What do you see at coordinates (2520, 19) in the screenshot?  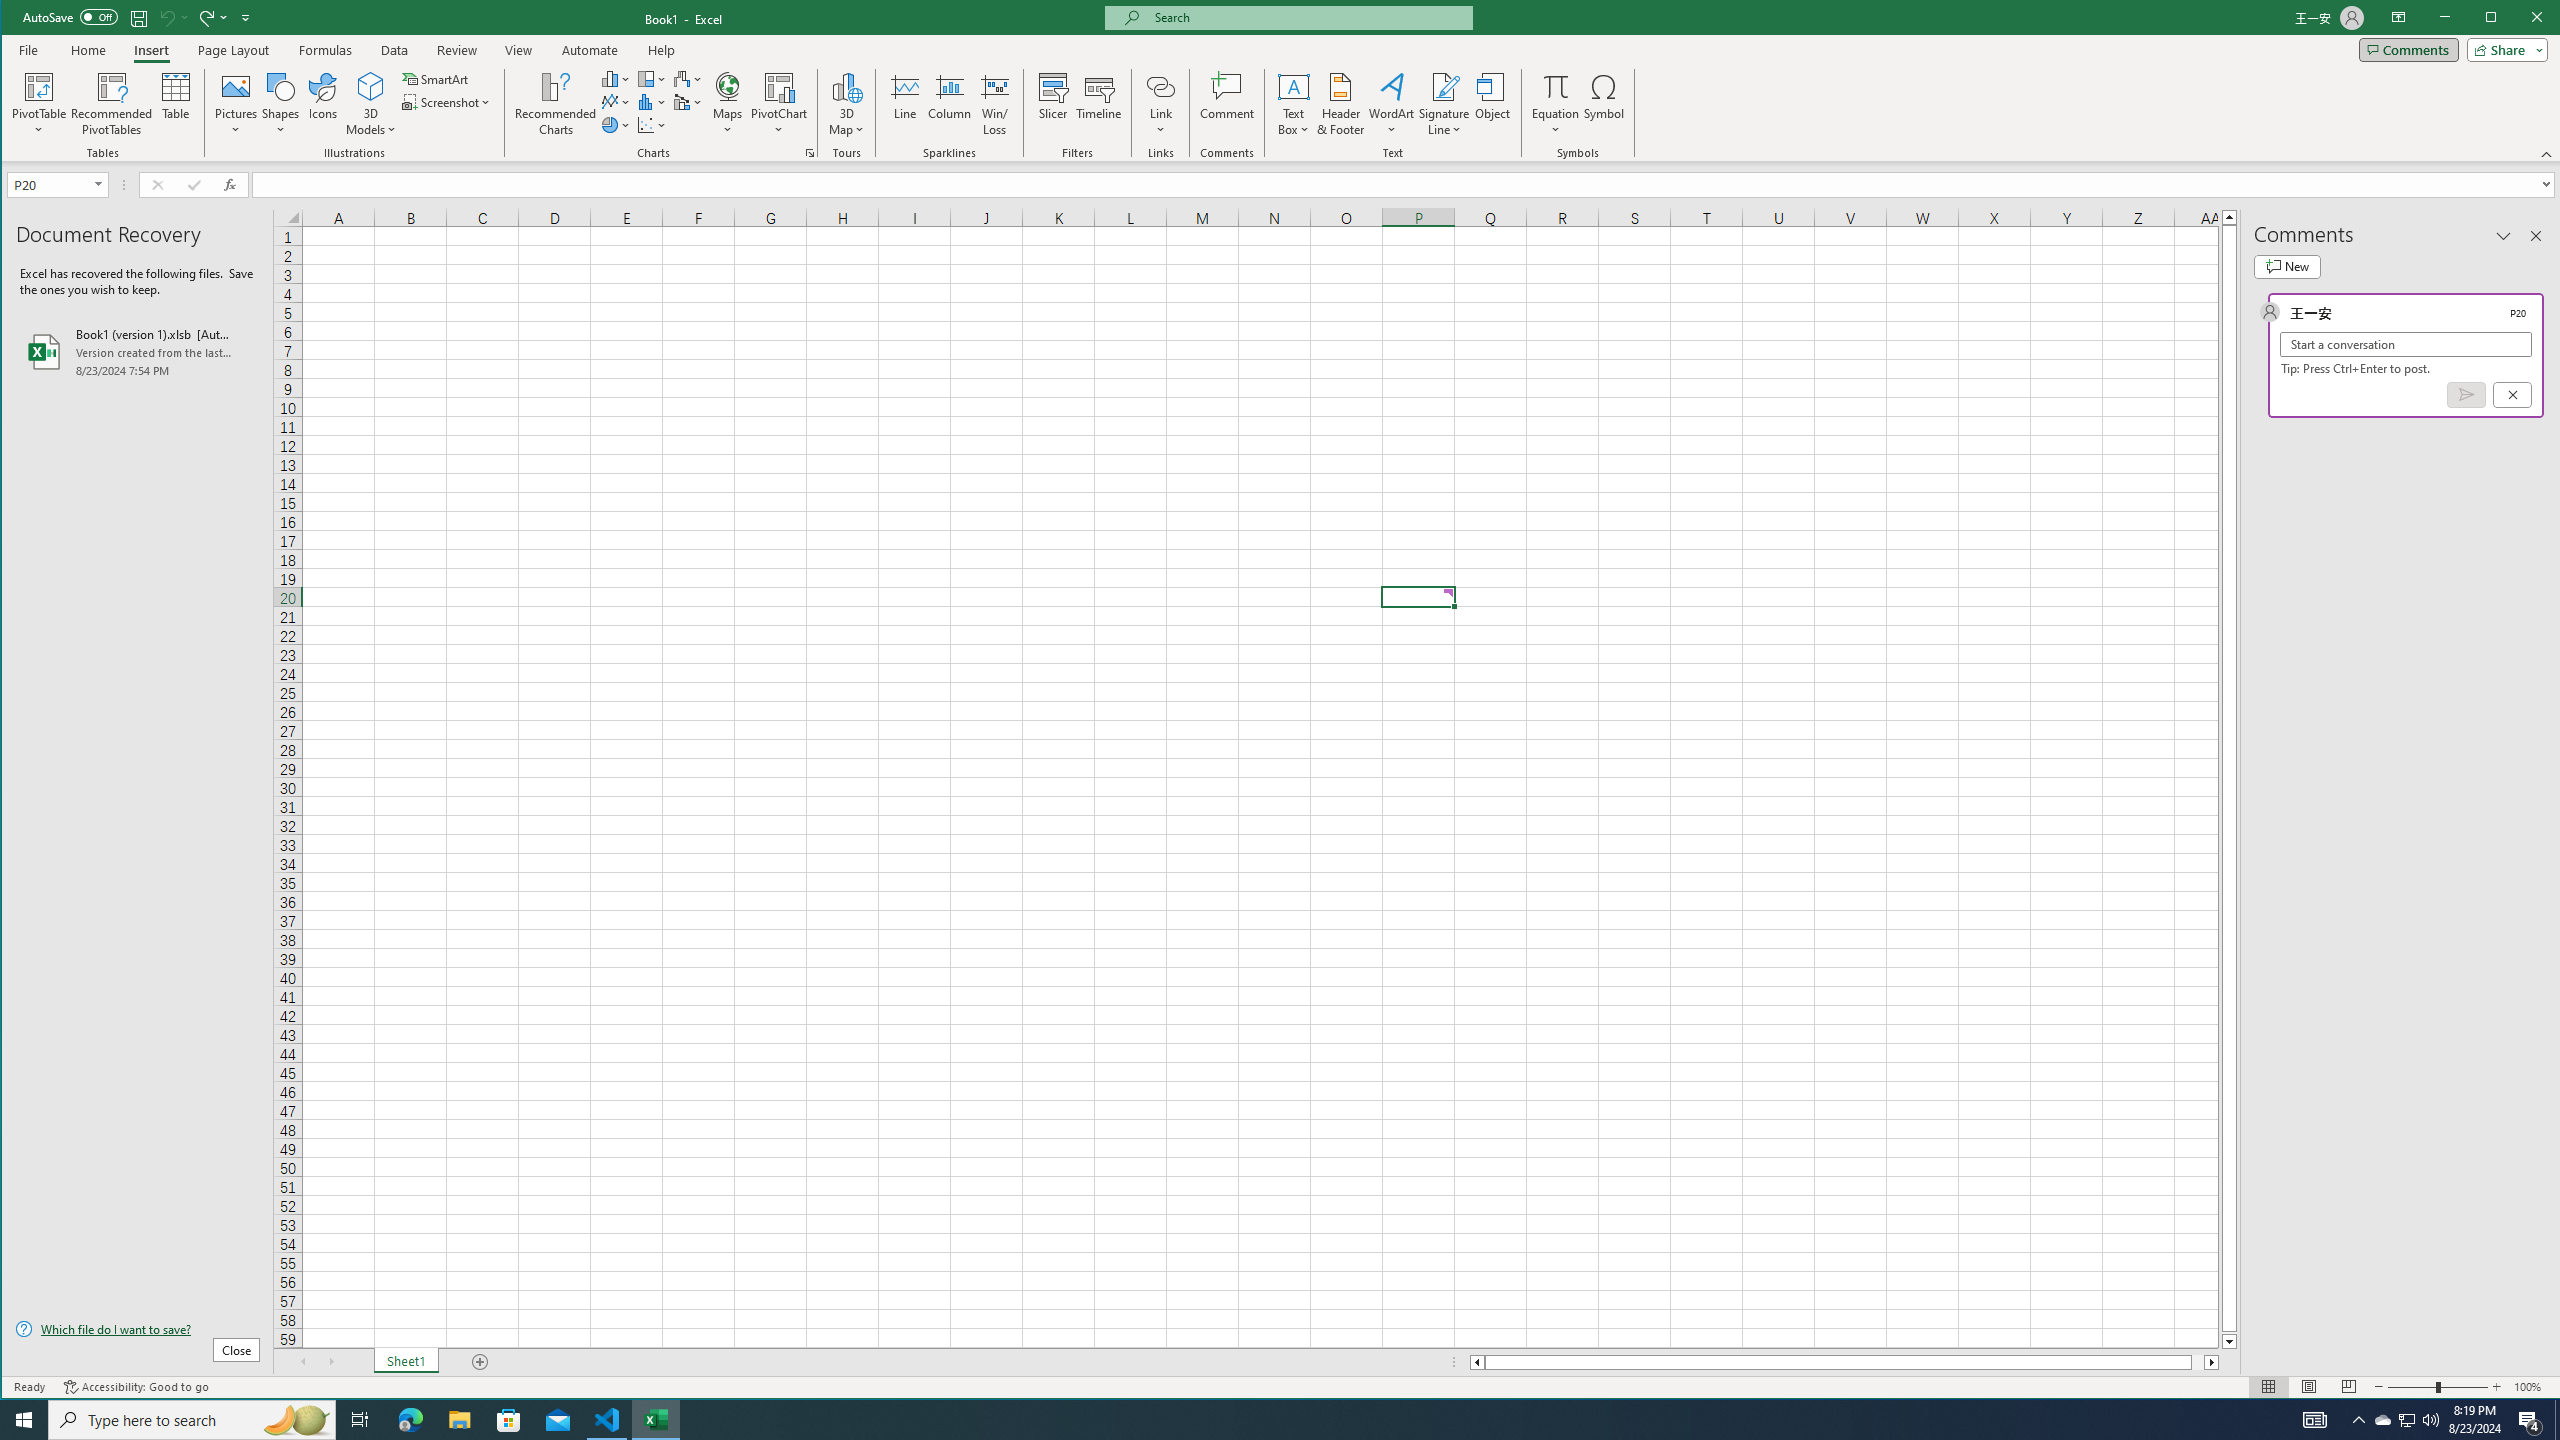 I see `Maximize` at bounding box center [2520, 19].